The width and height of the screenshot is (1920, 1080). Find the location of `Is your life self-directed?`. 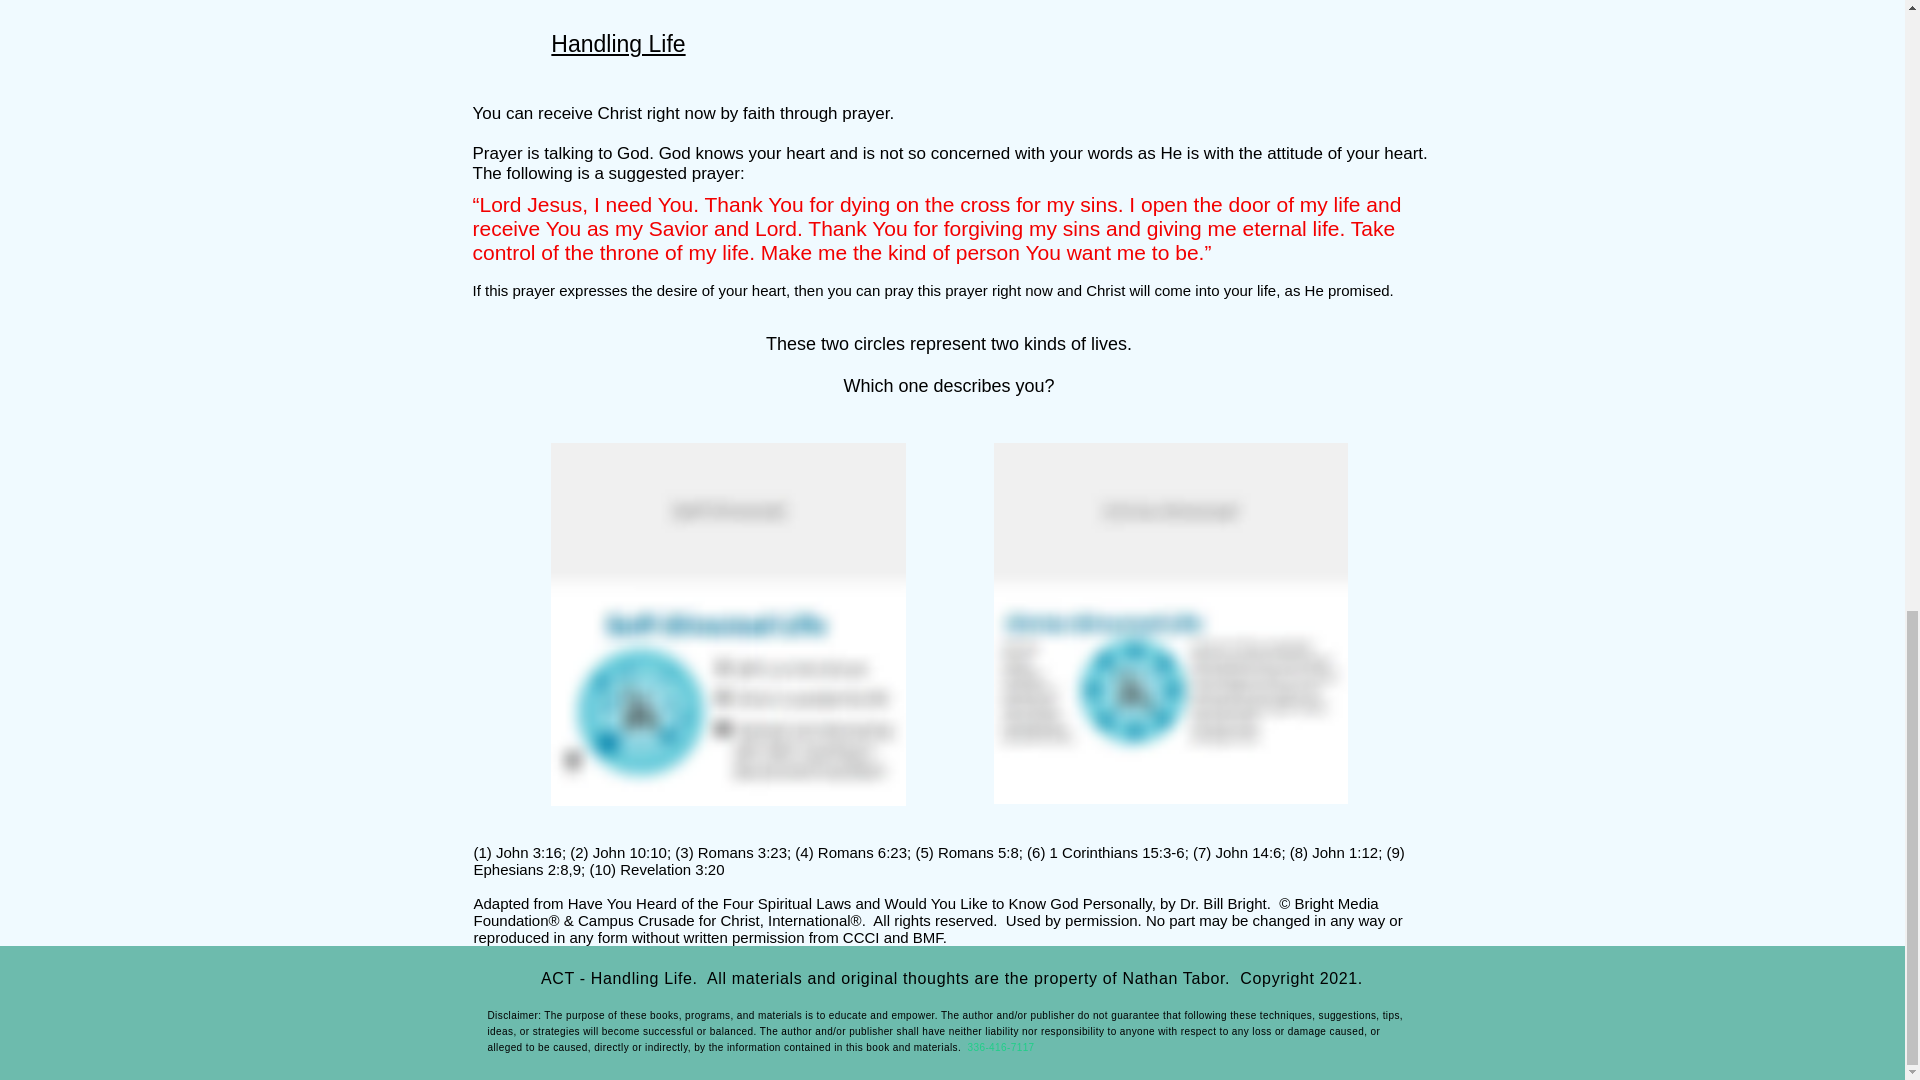

Is your life self-directed? is located at coordinates (726, 624).